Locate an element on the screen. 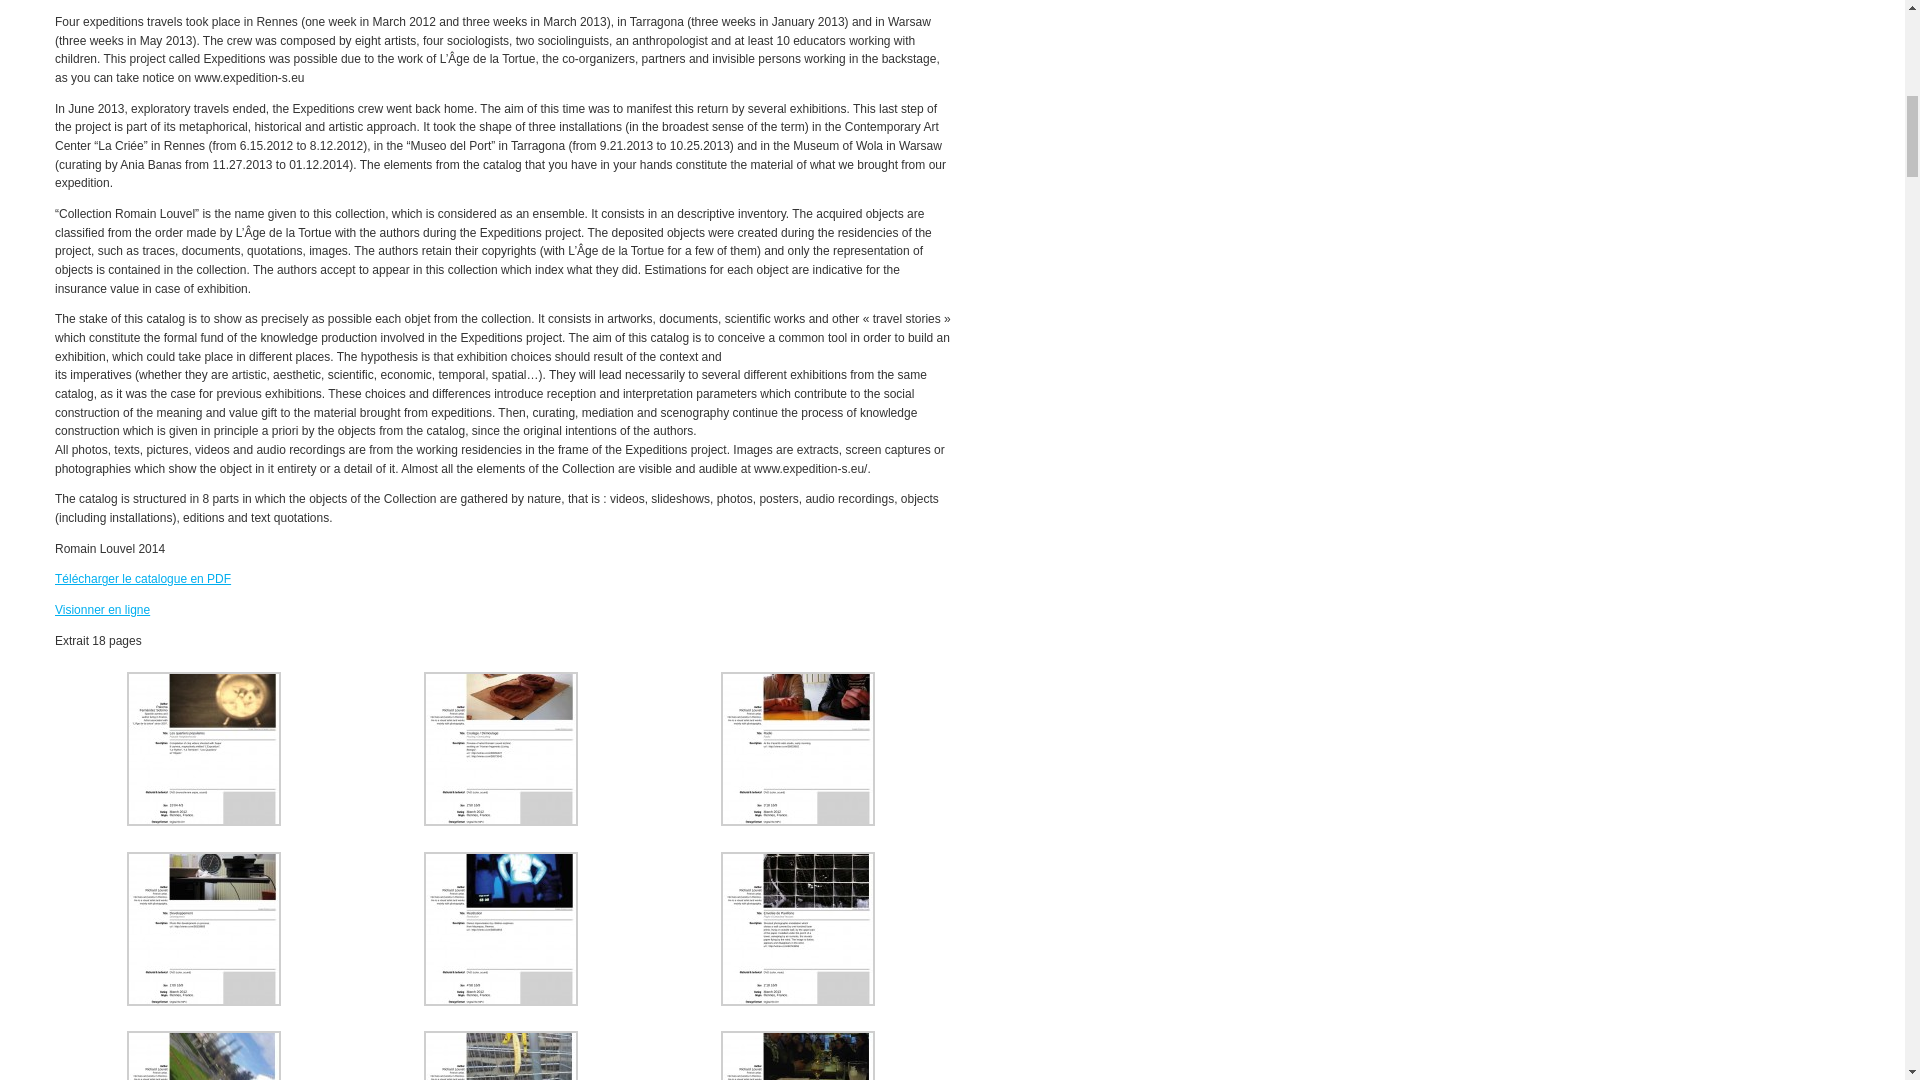  Visionner en ligne is located at coordinates (102, 609).